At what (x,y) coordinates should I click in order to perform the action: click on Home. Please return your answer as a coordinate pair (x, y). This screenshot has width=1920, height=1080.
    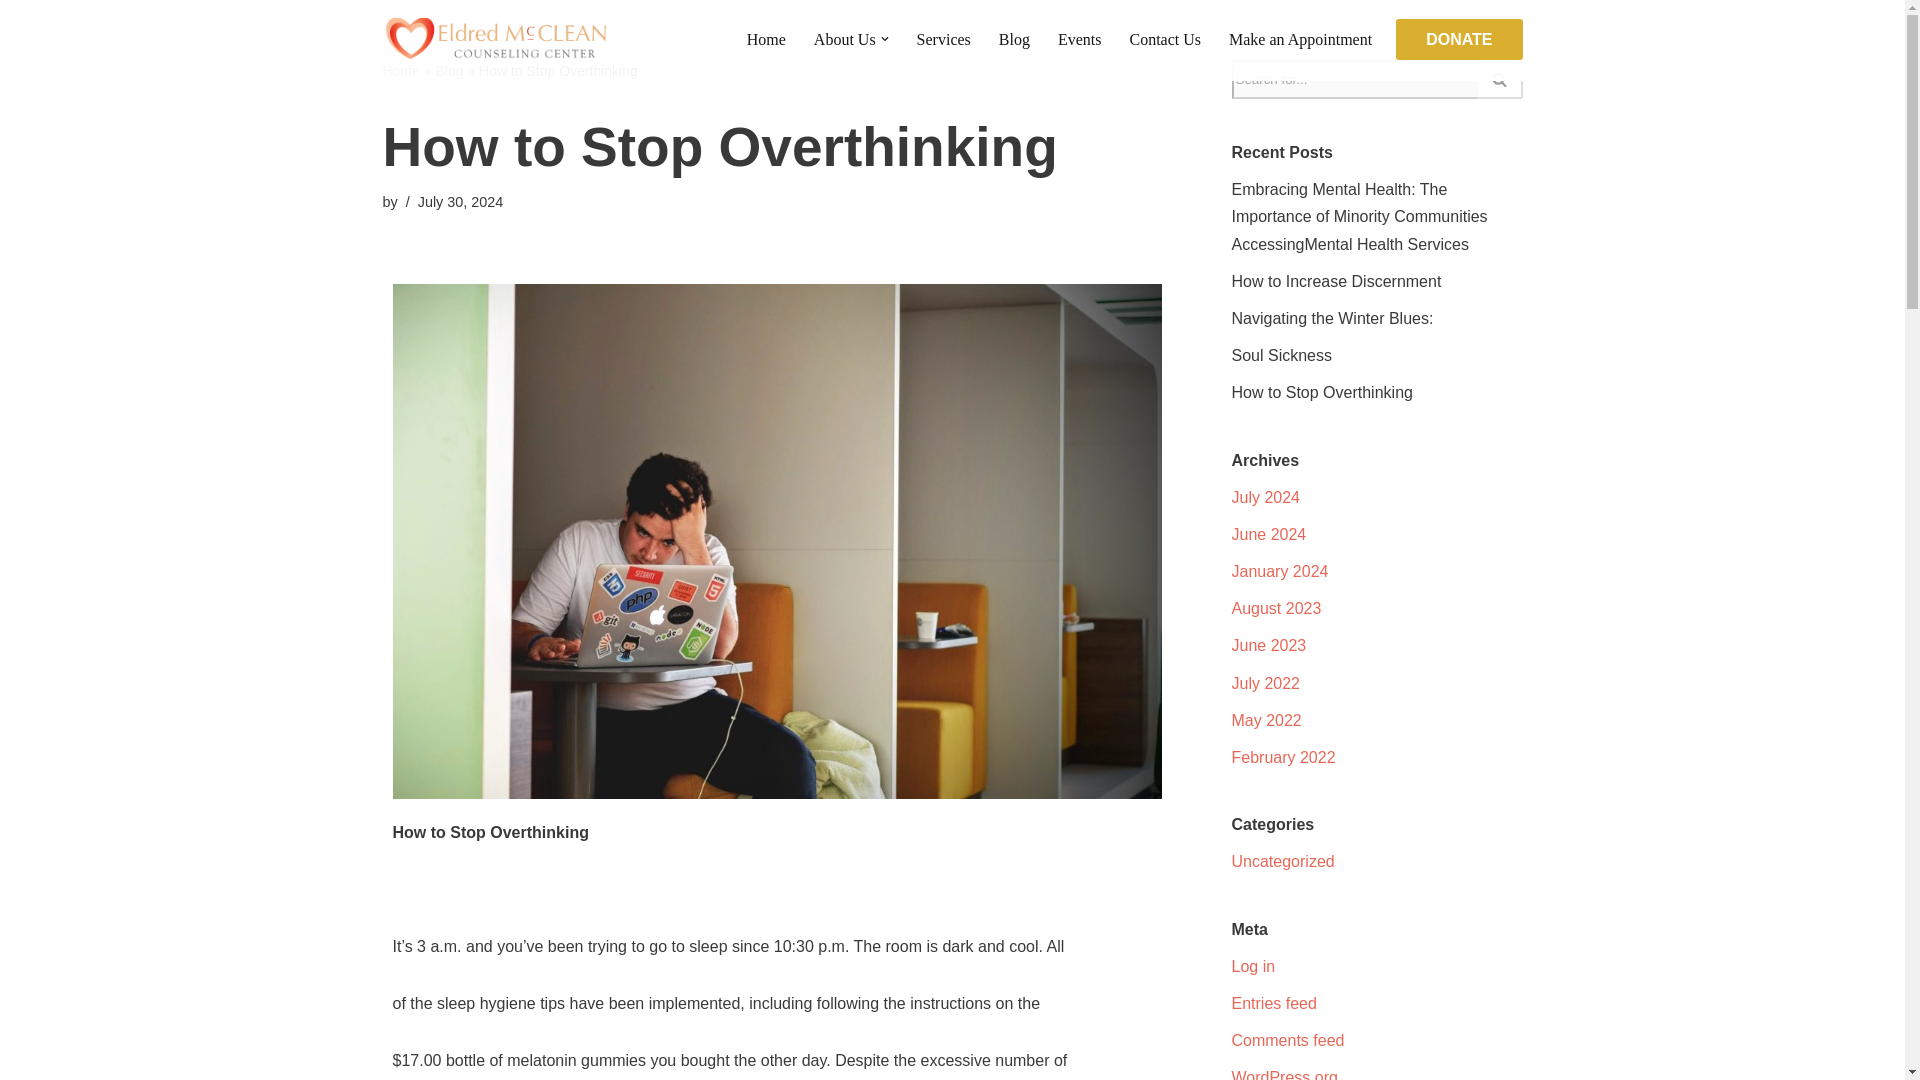
    Looking at the image, I should click on (766, 38).